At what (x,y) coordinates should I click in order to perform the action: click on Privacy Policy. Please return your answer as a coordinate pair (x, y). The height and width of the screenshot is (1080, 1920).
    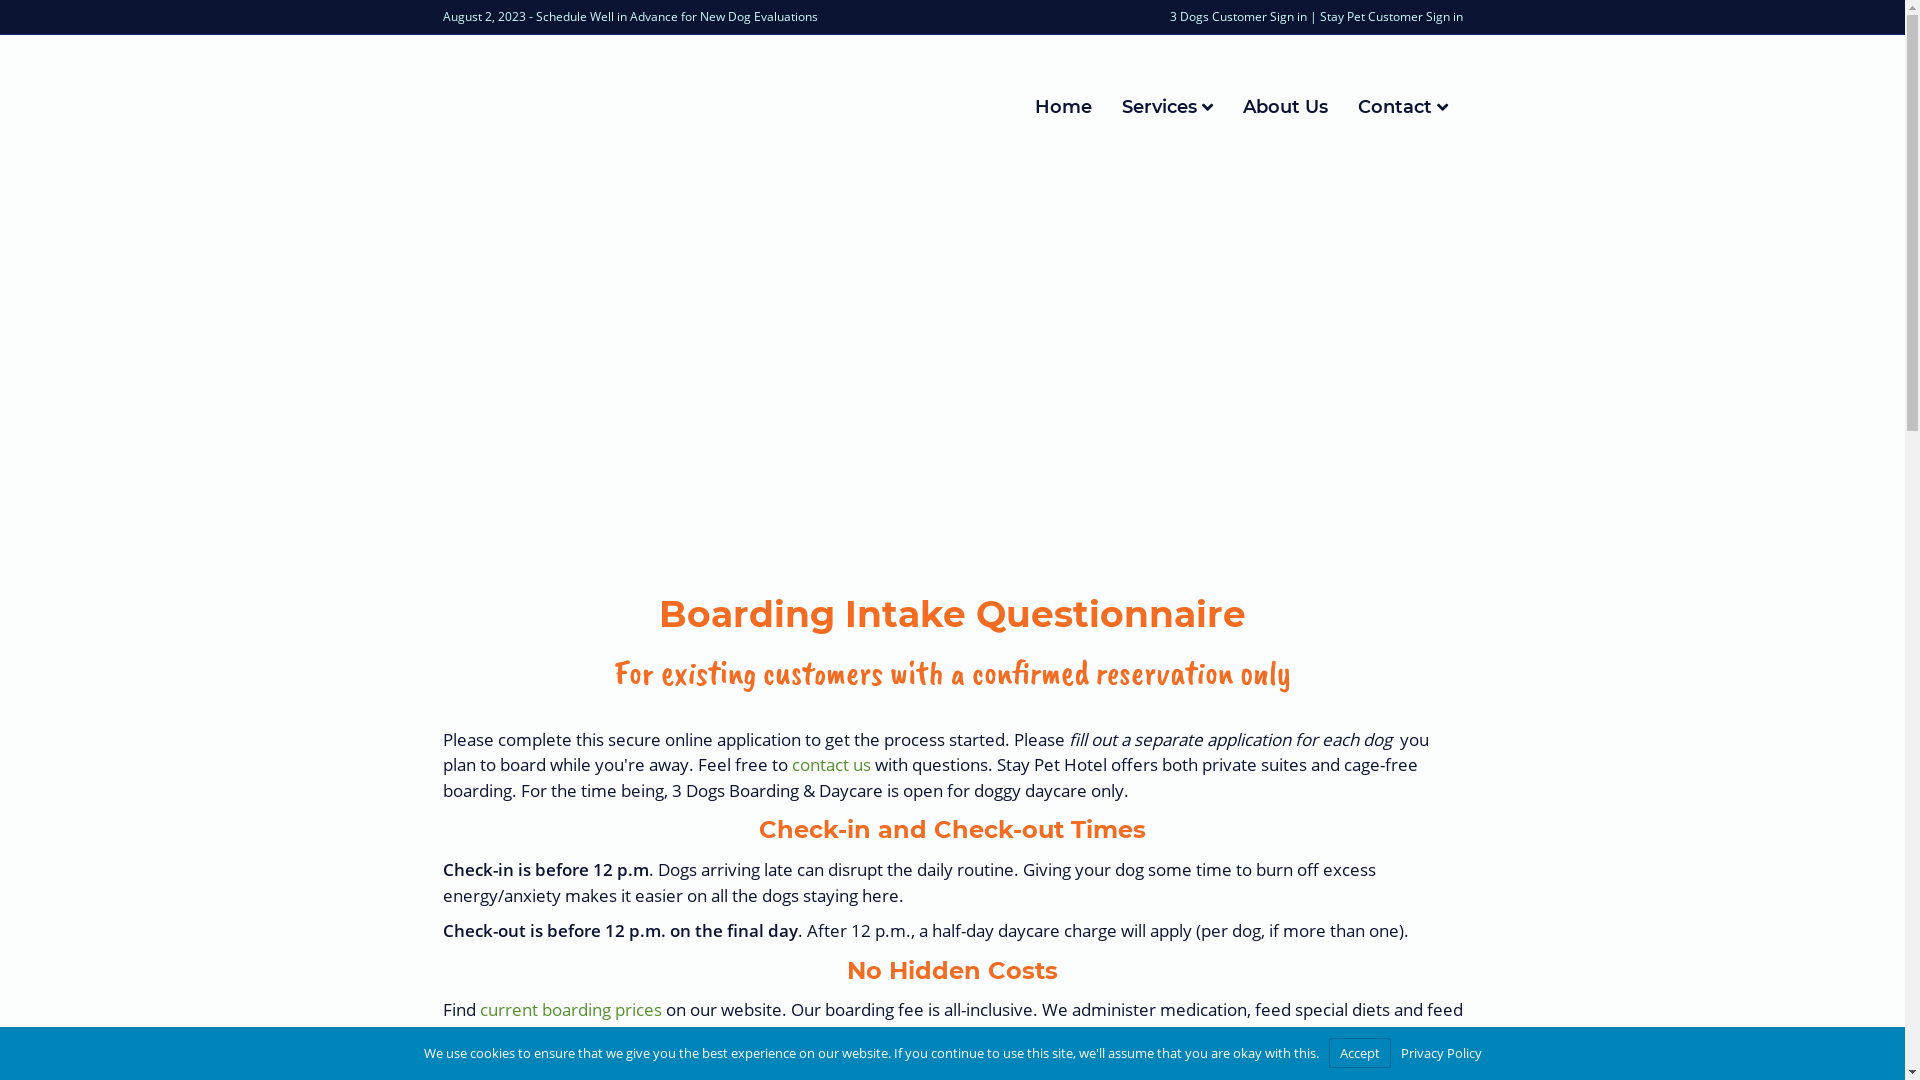
    Looking at the image, I should click on (1440, 1053).